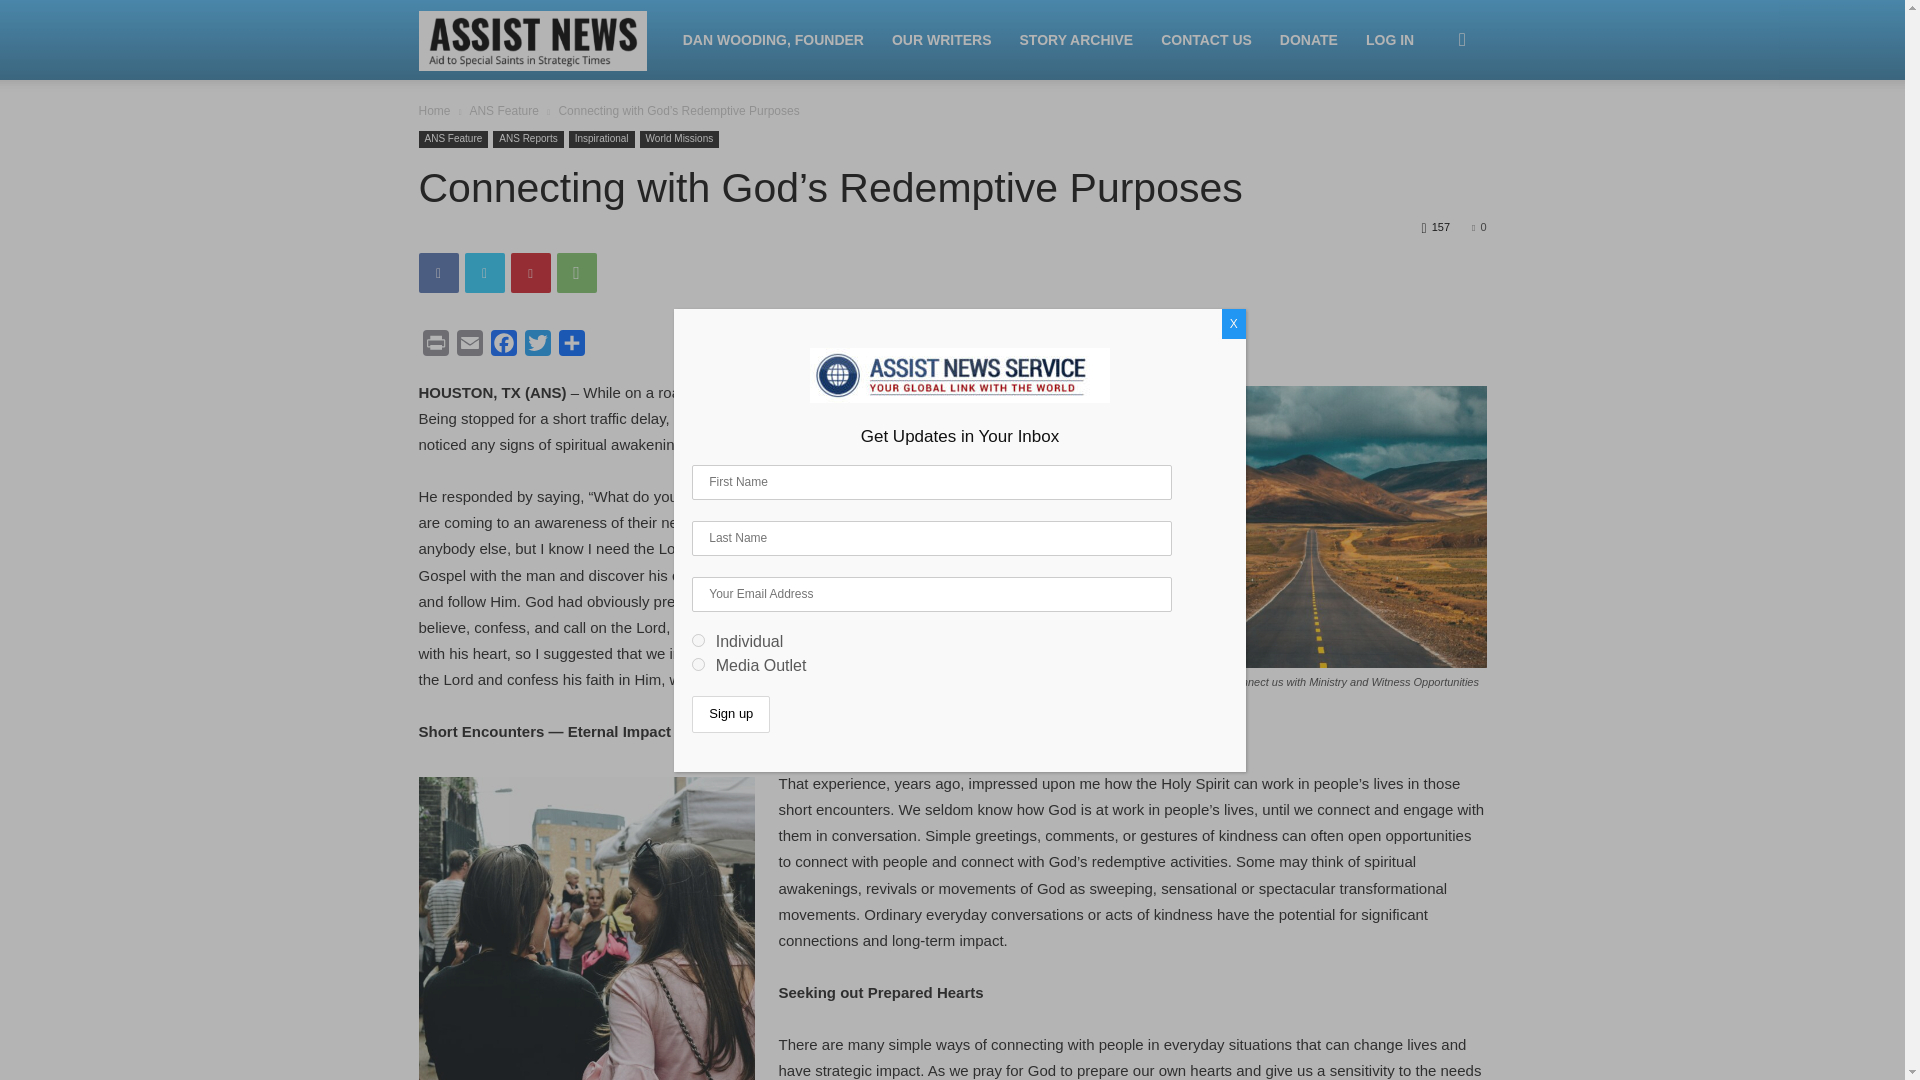  I want to click on Inspirational, so click(602, 138).